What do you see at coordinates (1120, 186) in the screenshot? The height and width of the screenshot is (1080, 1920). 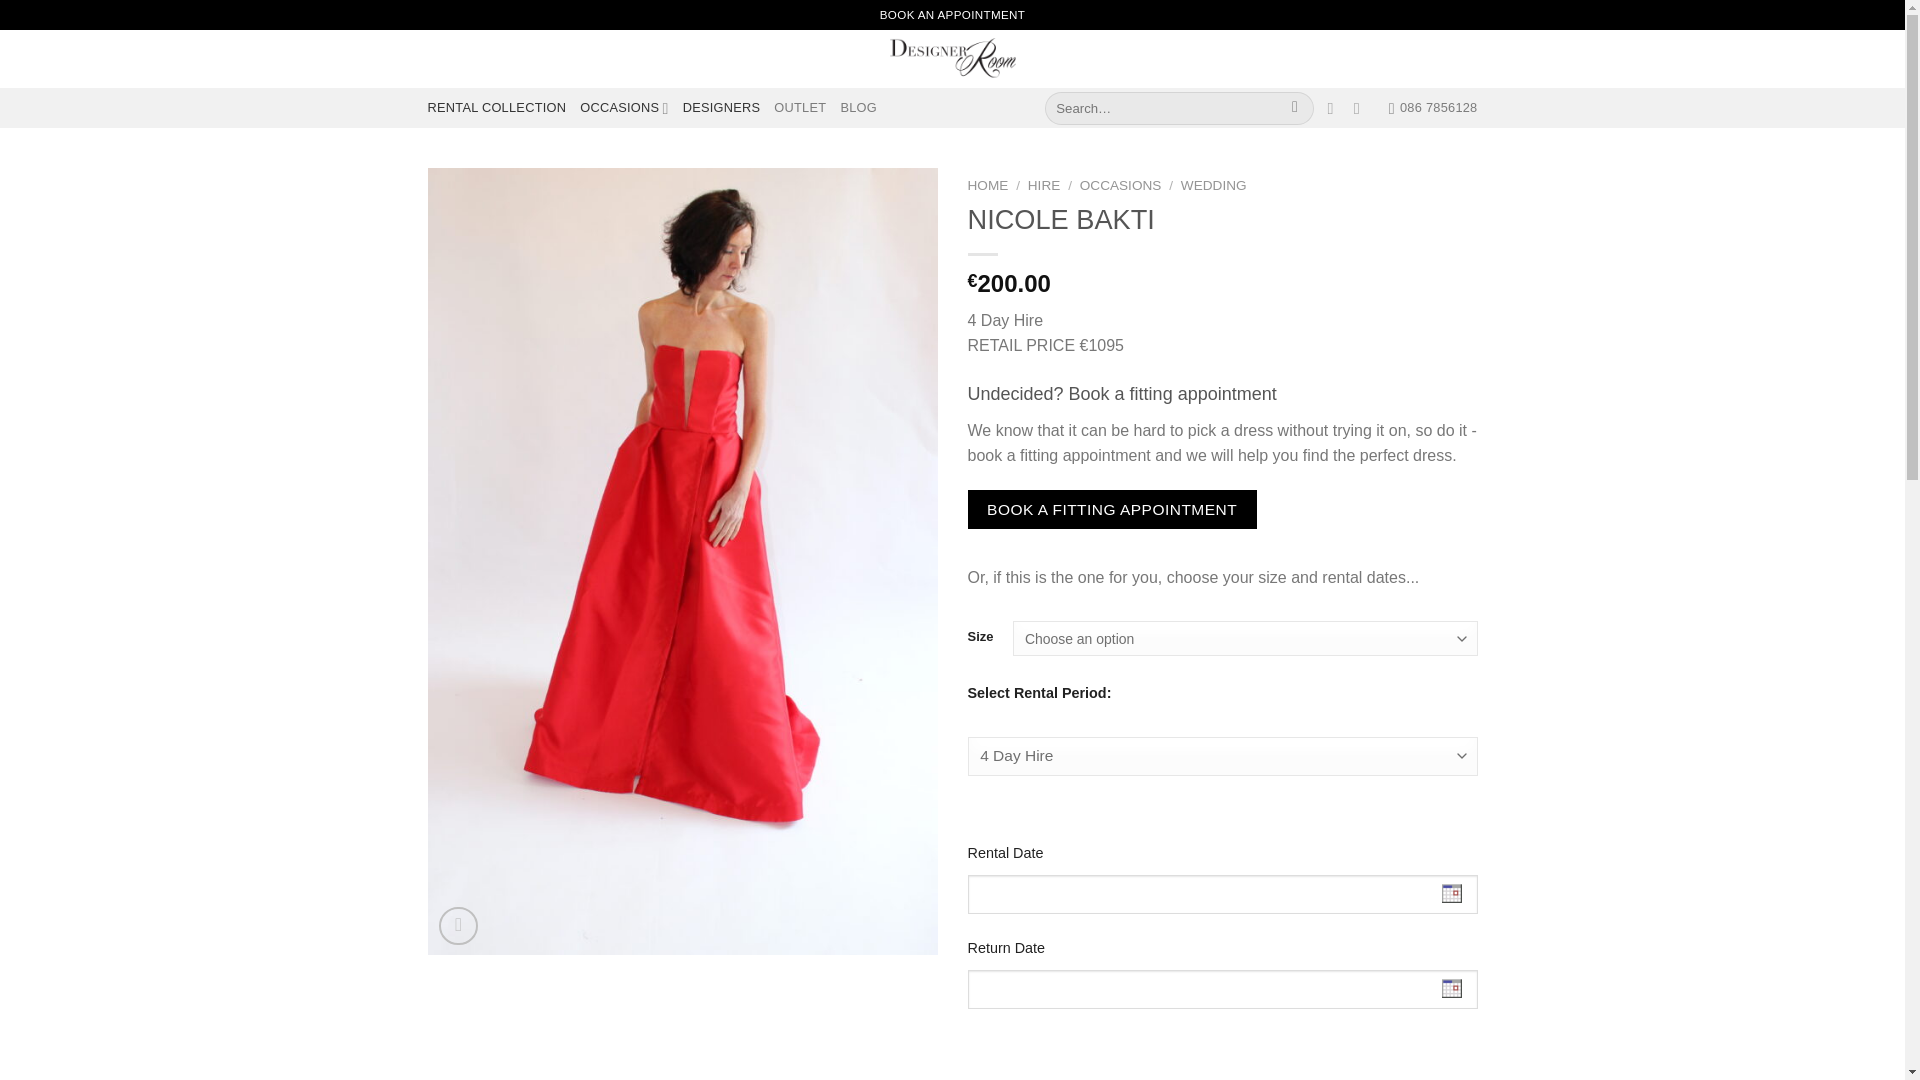 I see `OCCASIONS` at bounding box center [1120, 186].